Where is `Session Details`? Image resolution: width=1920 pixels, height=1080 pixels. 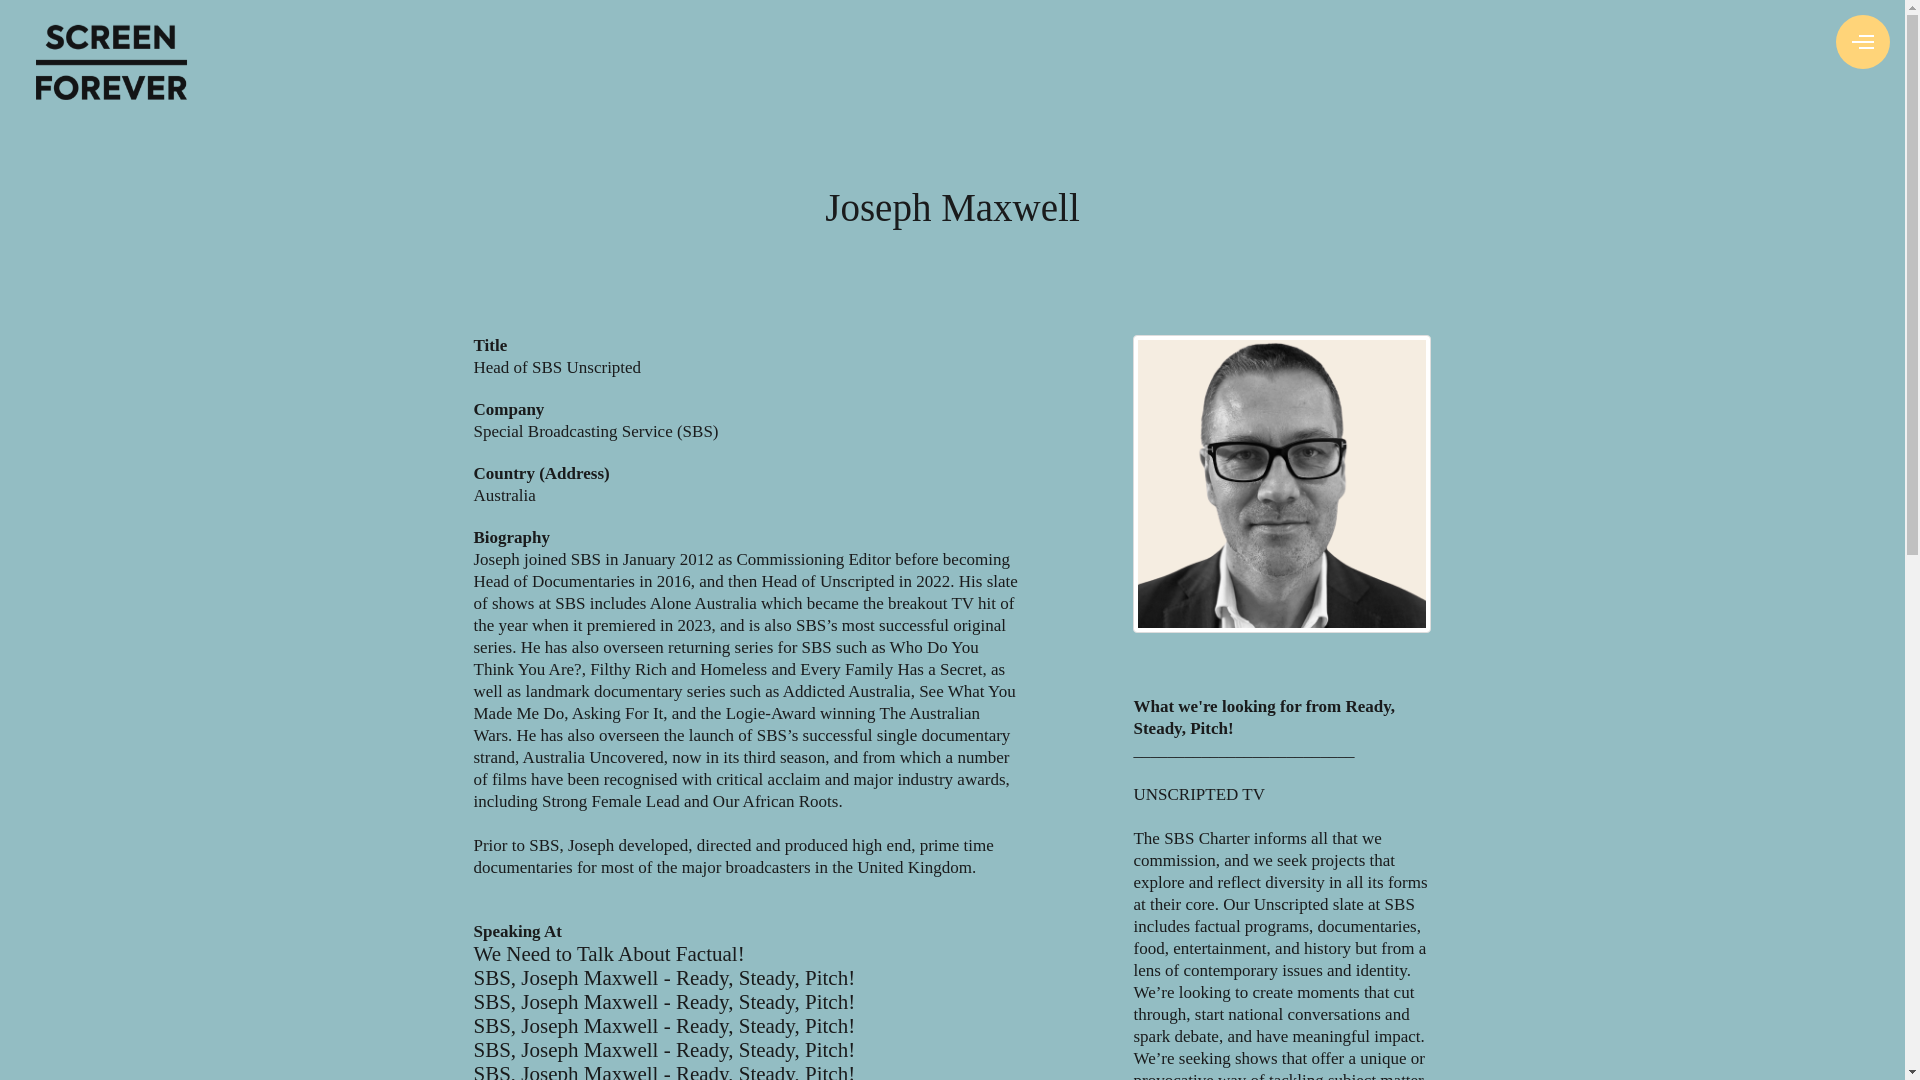
Session Details is located at coordinates (665, 1026).